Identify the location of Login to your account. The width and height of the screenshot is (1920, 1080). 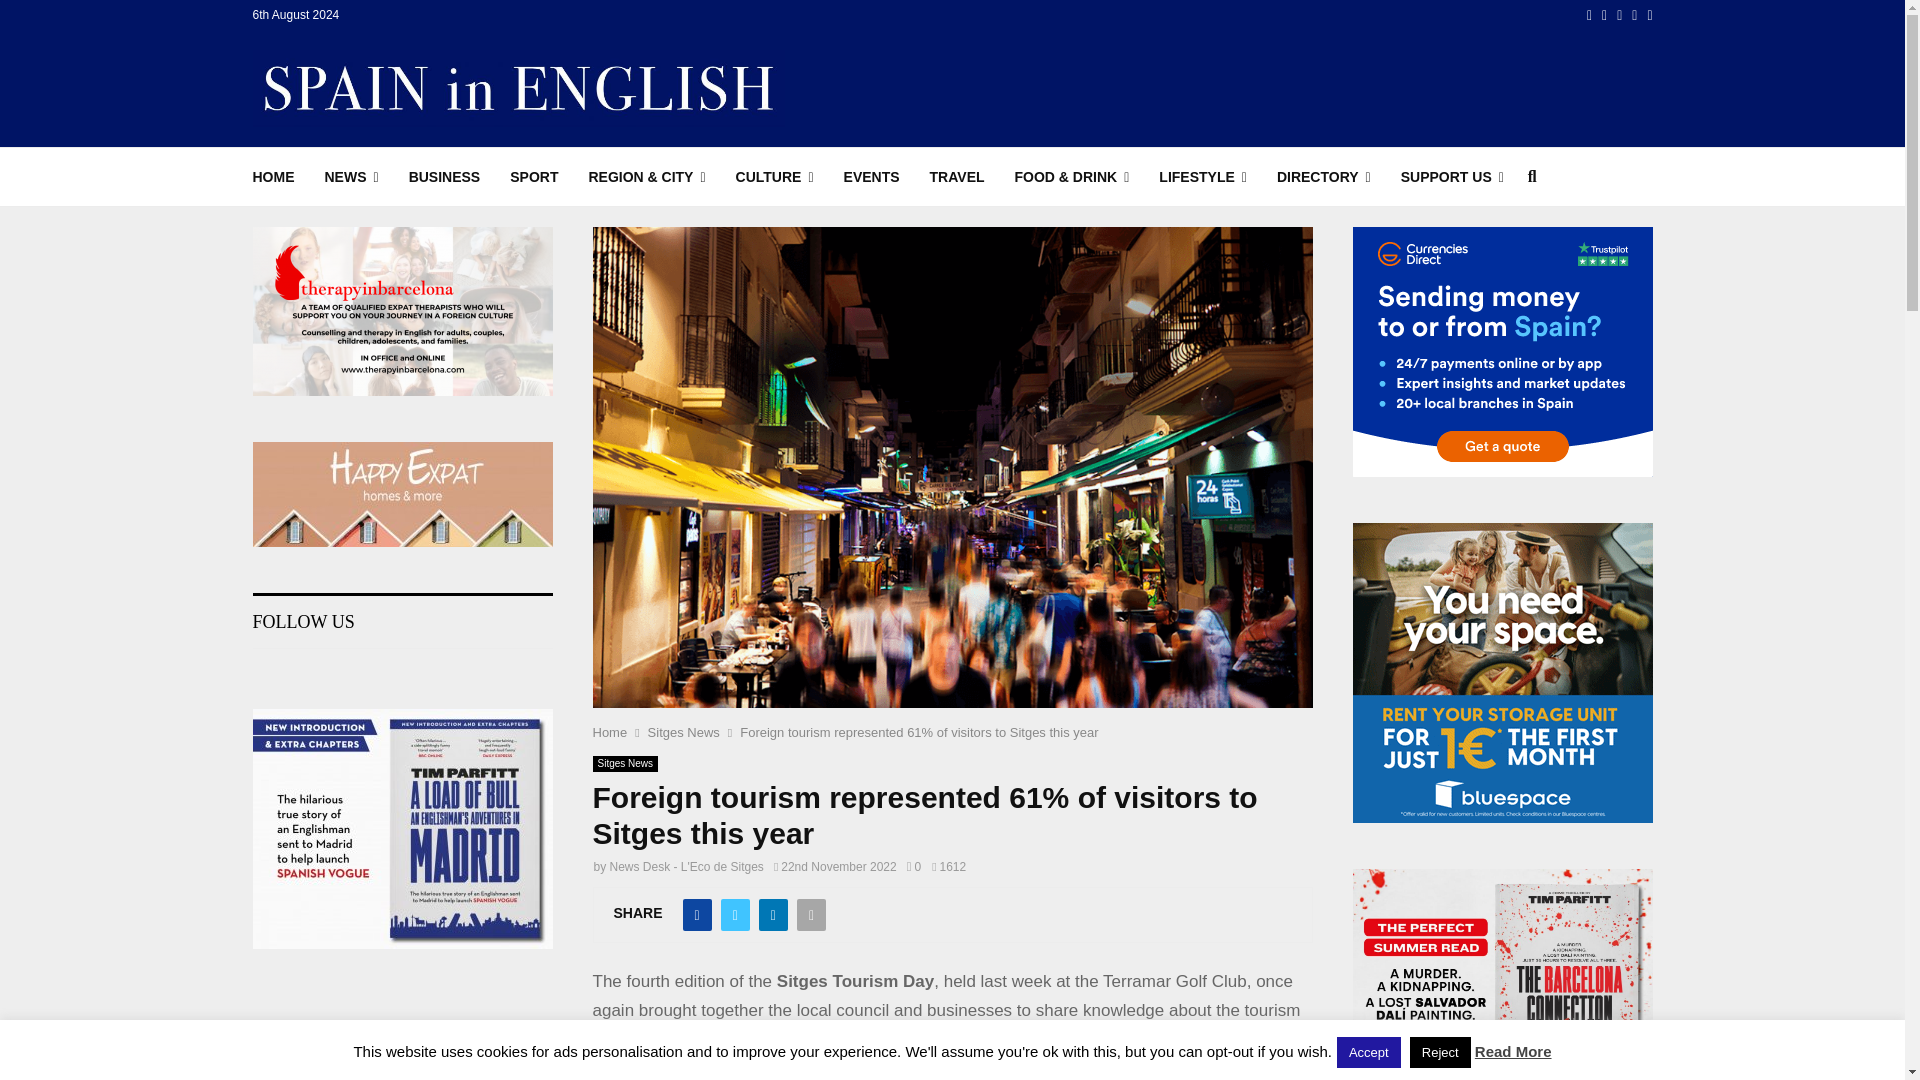
(953, 387).